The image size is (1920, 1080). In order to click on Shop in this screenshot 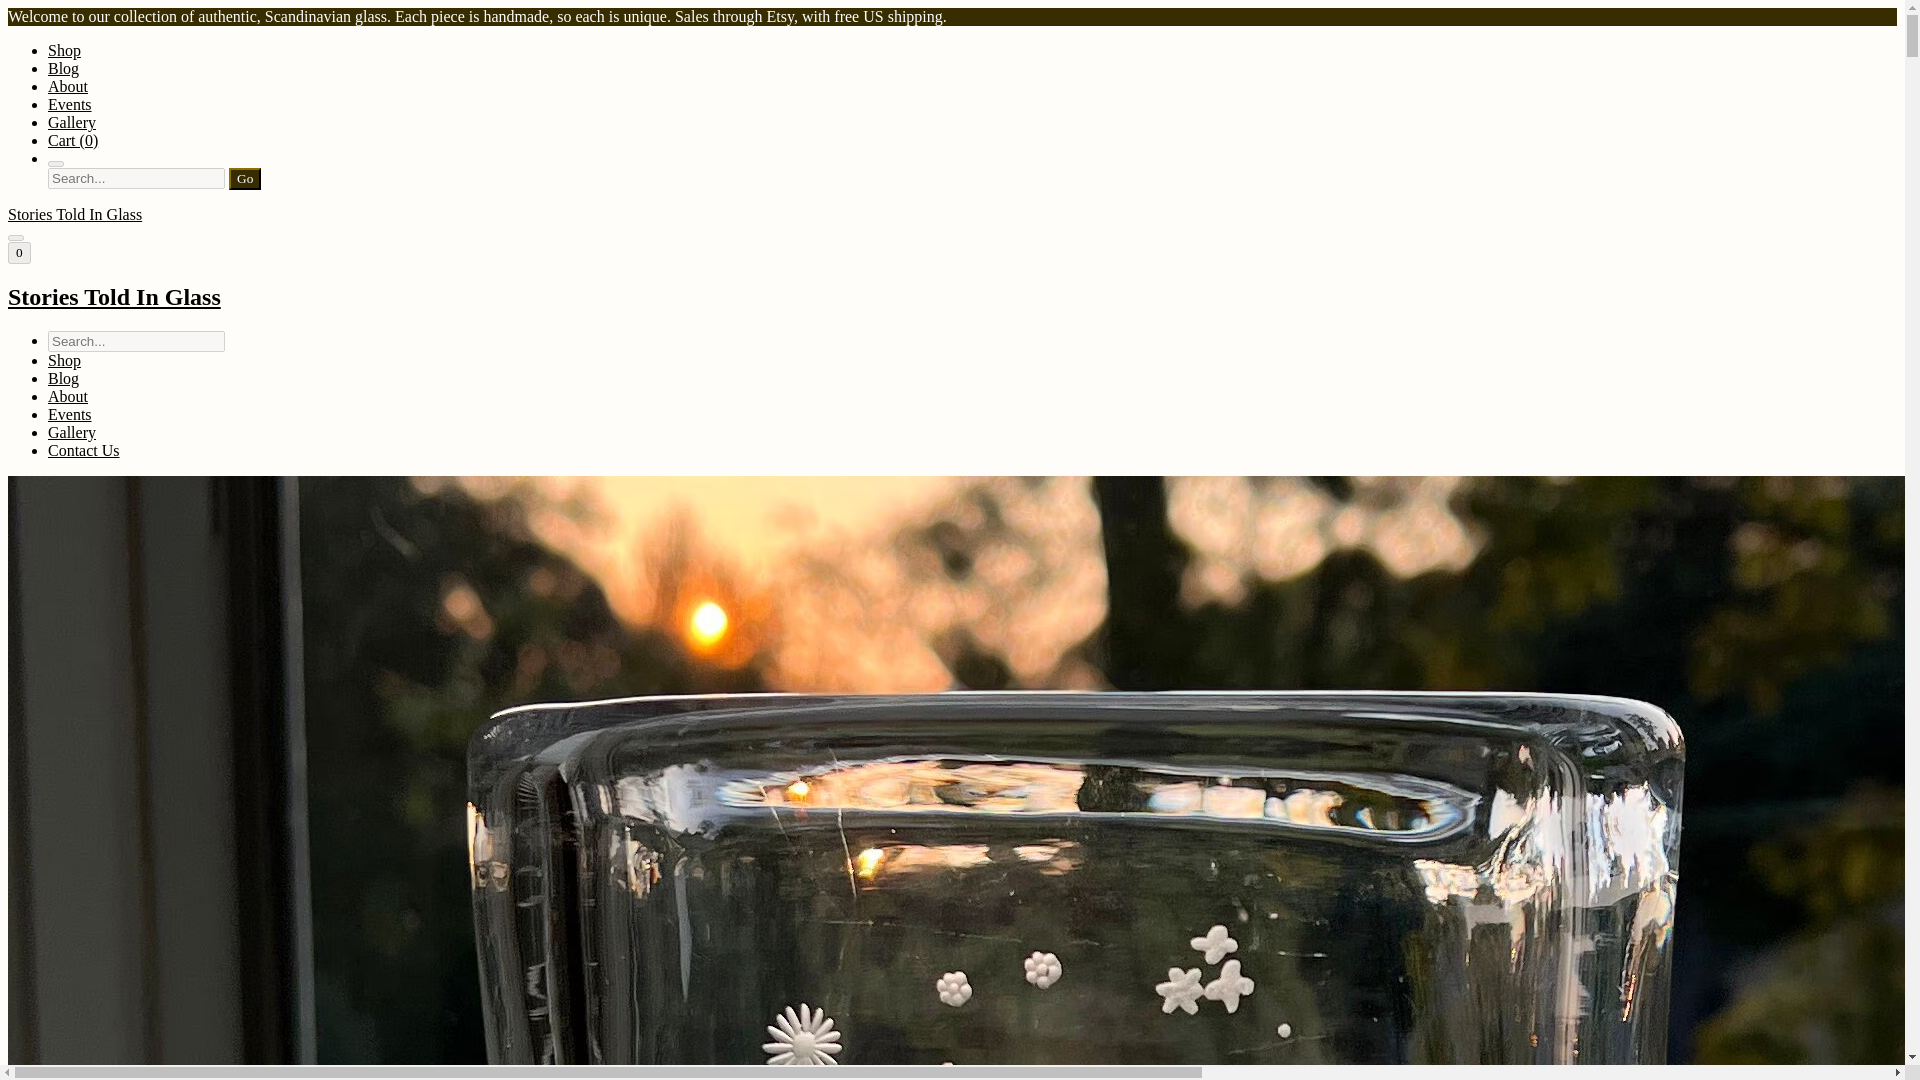, I will do `click(64, 360)`.